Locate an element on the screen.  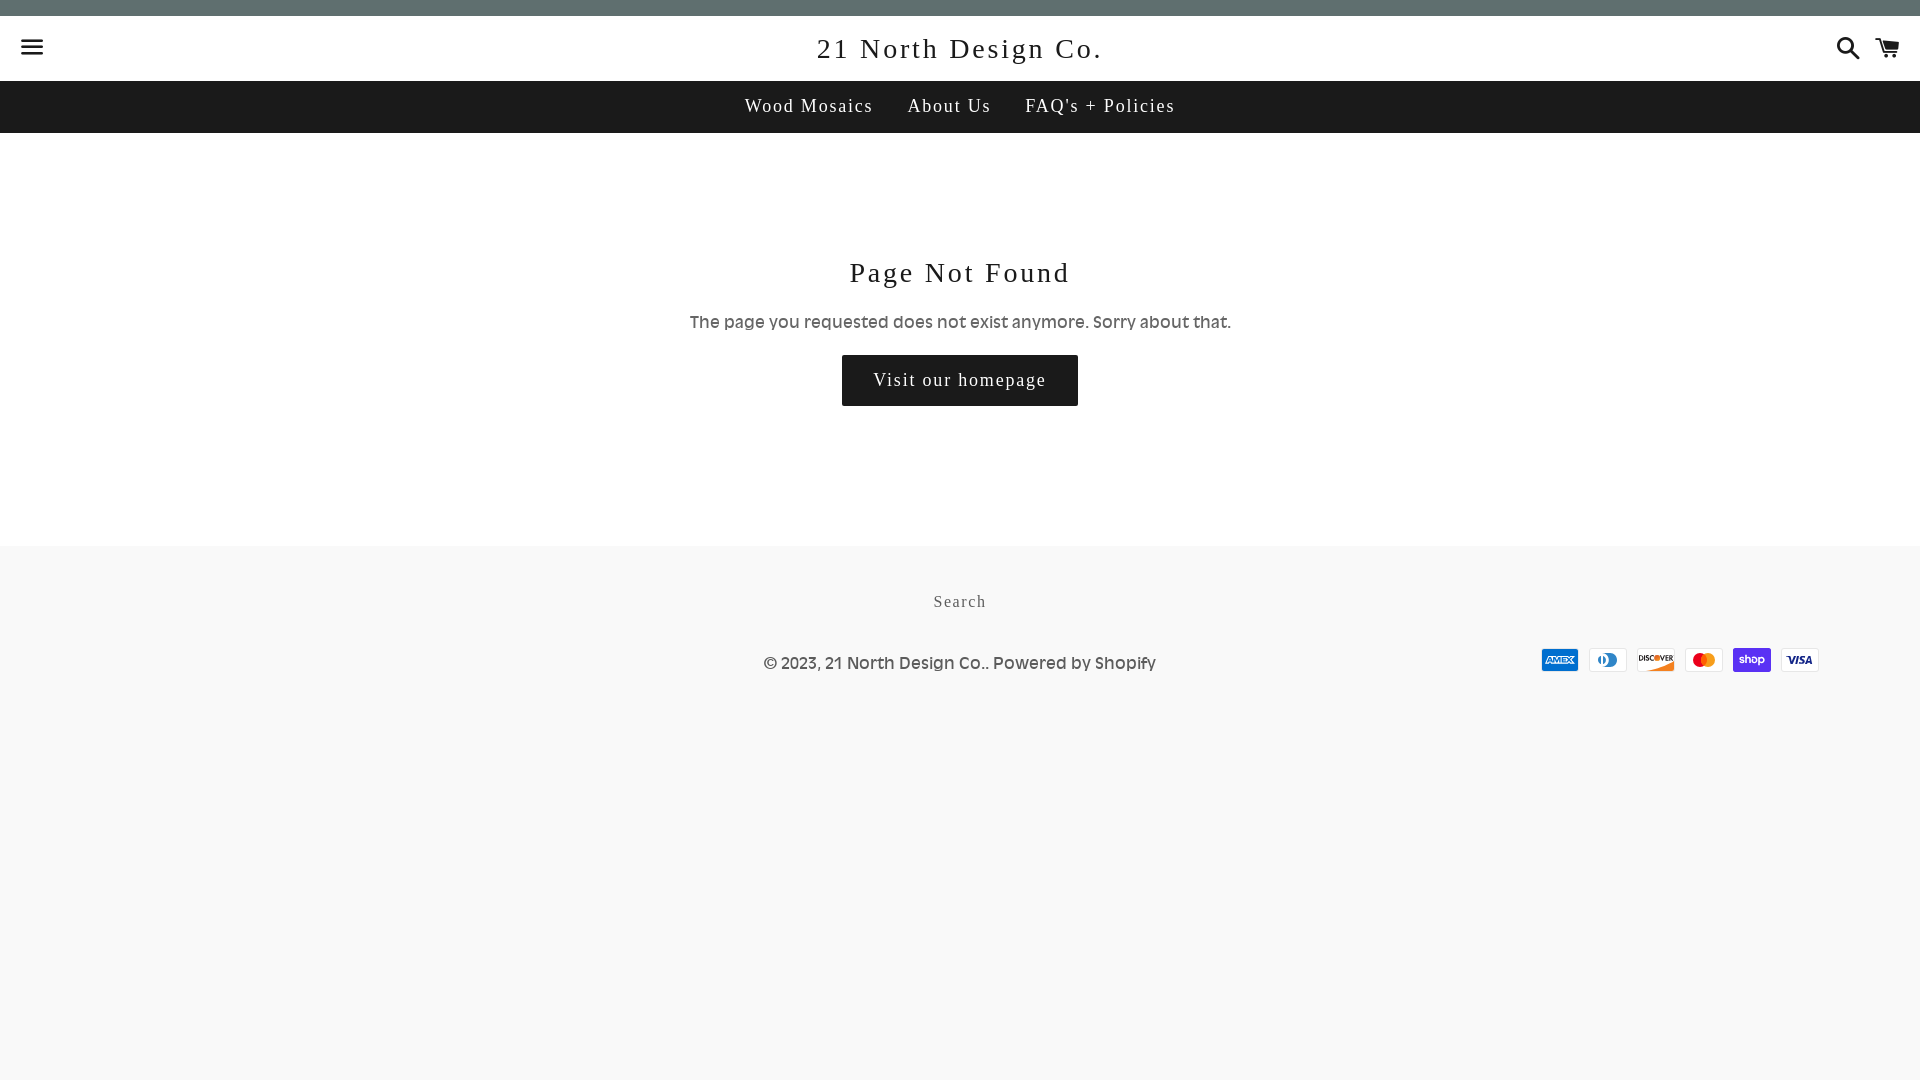
Menu is located at coordinates (32, 49).